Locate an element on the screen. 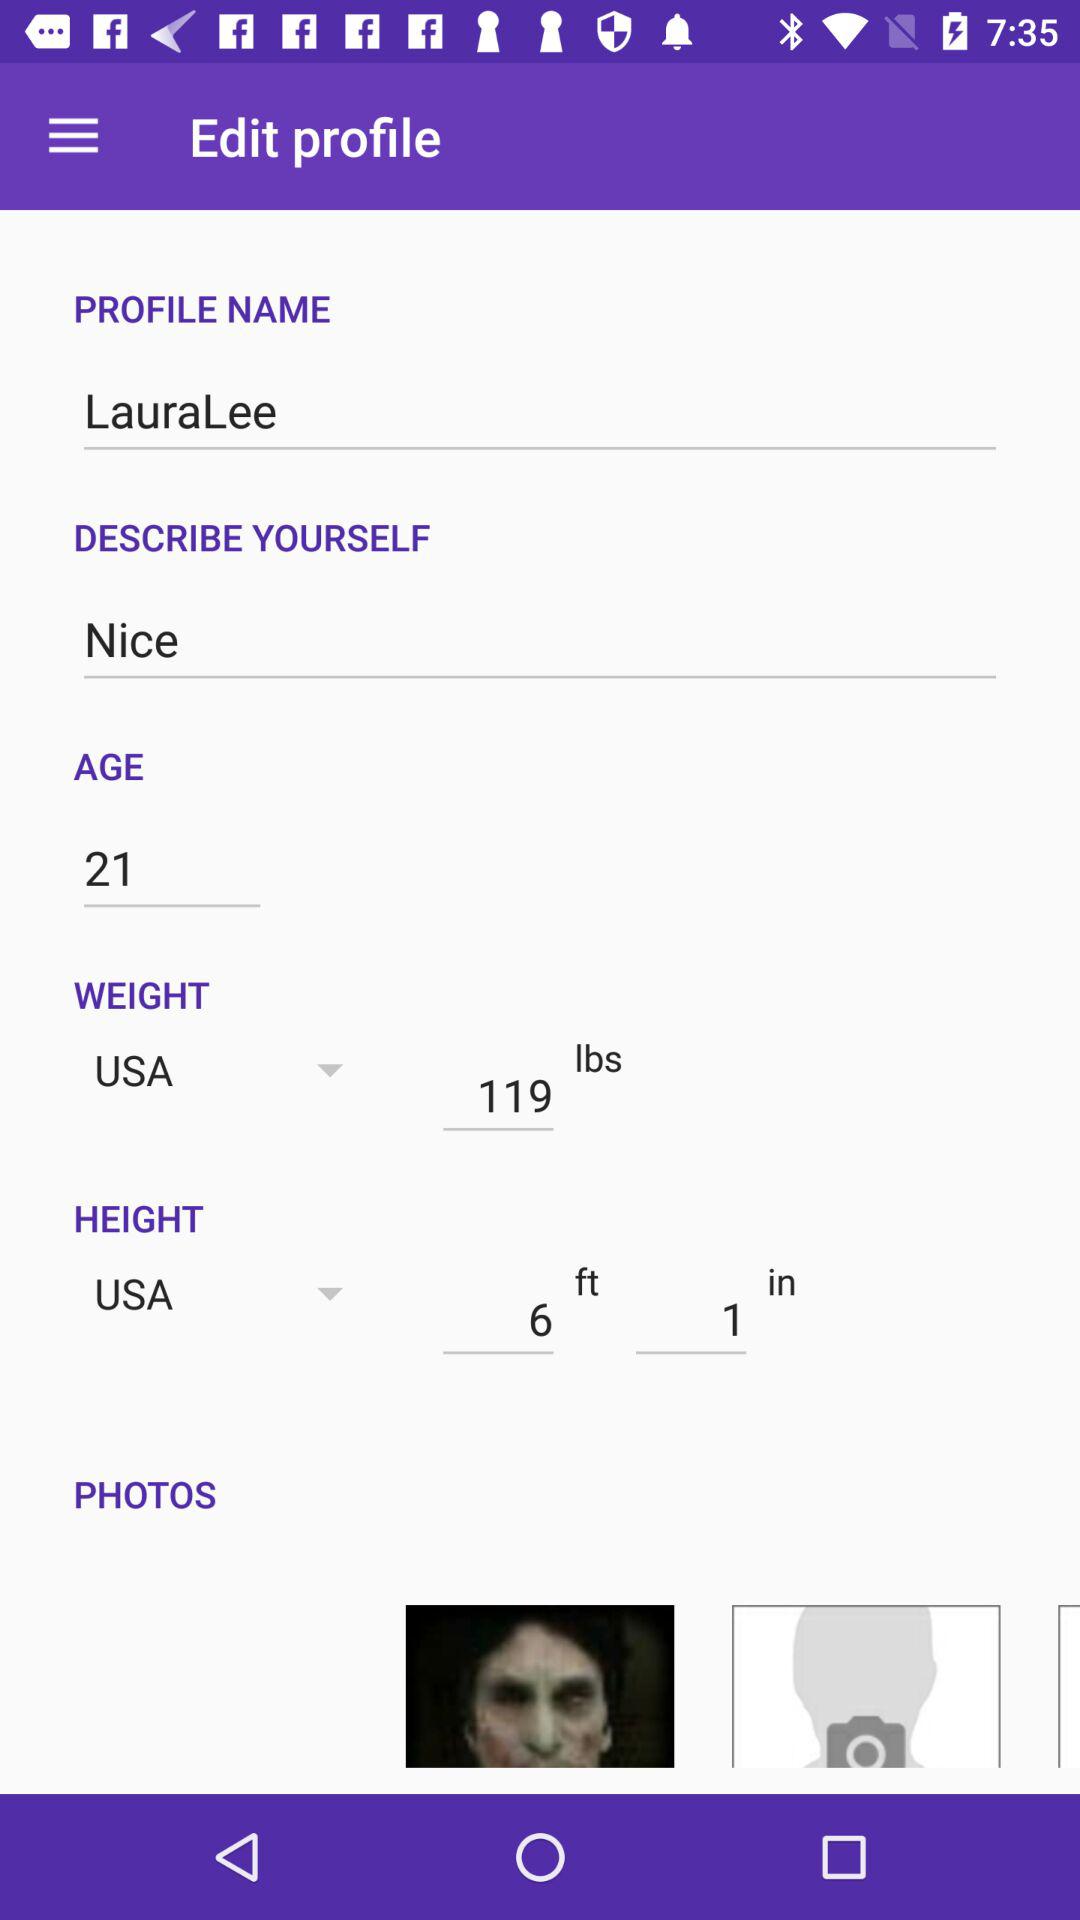  select the icon above photos icon is located at coordinates (690, 1318).